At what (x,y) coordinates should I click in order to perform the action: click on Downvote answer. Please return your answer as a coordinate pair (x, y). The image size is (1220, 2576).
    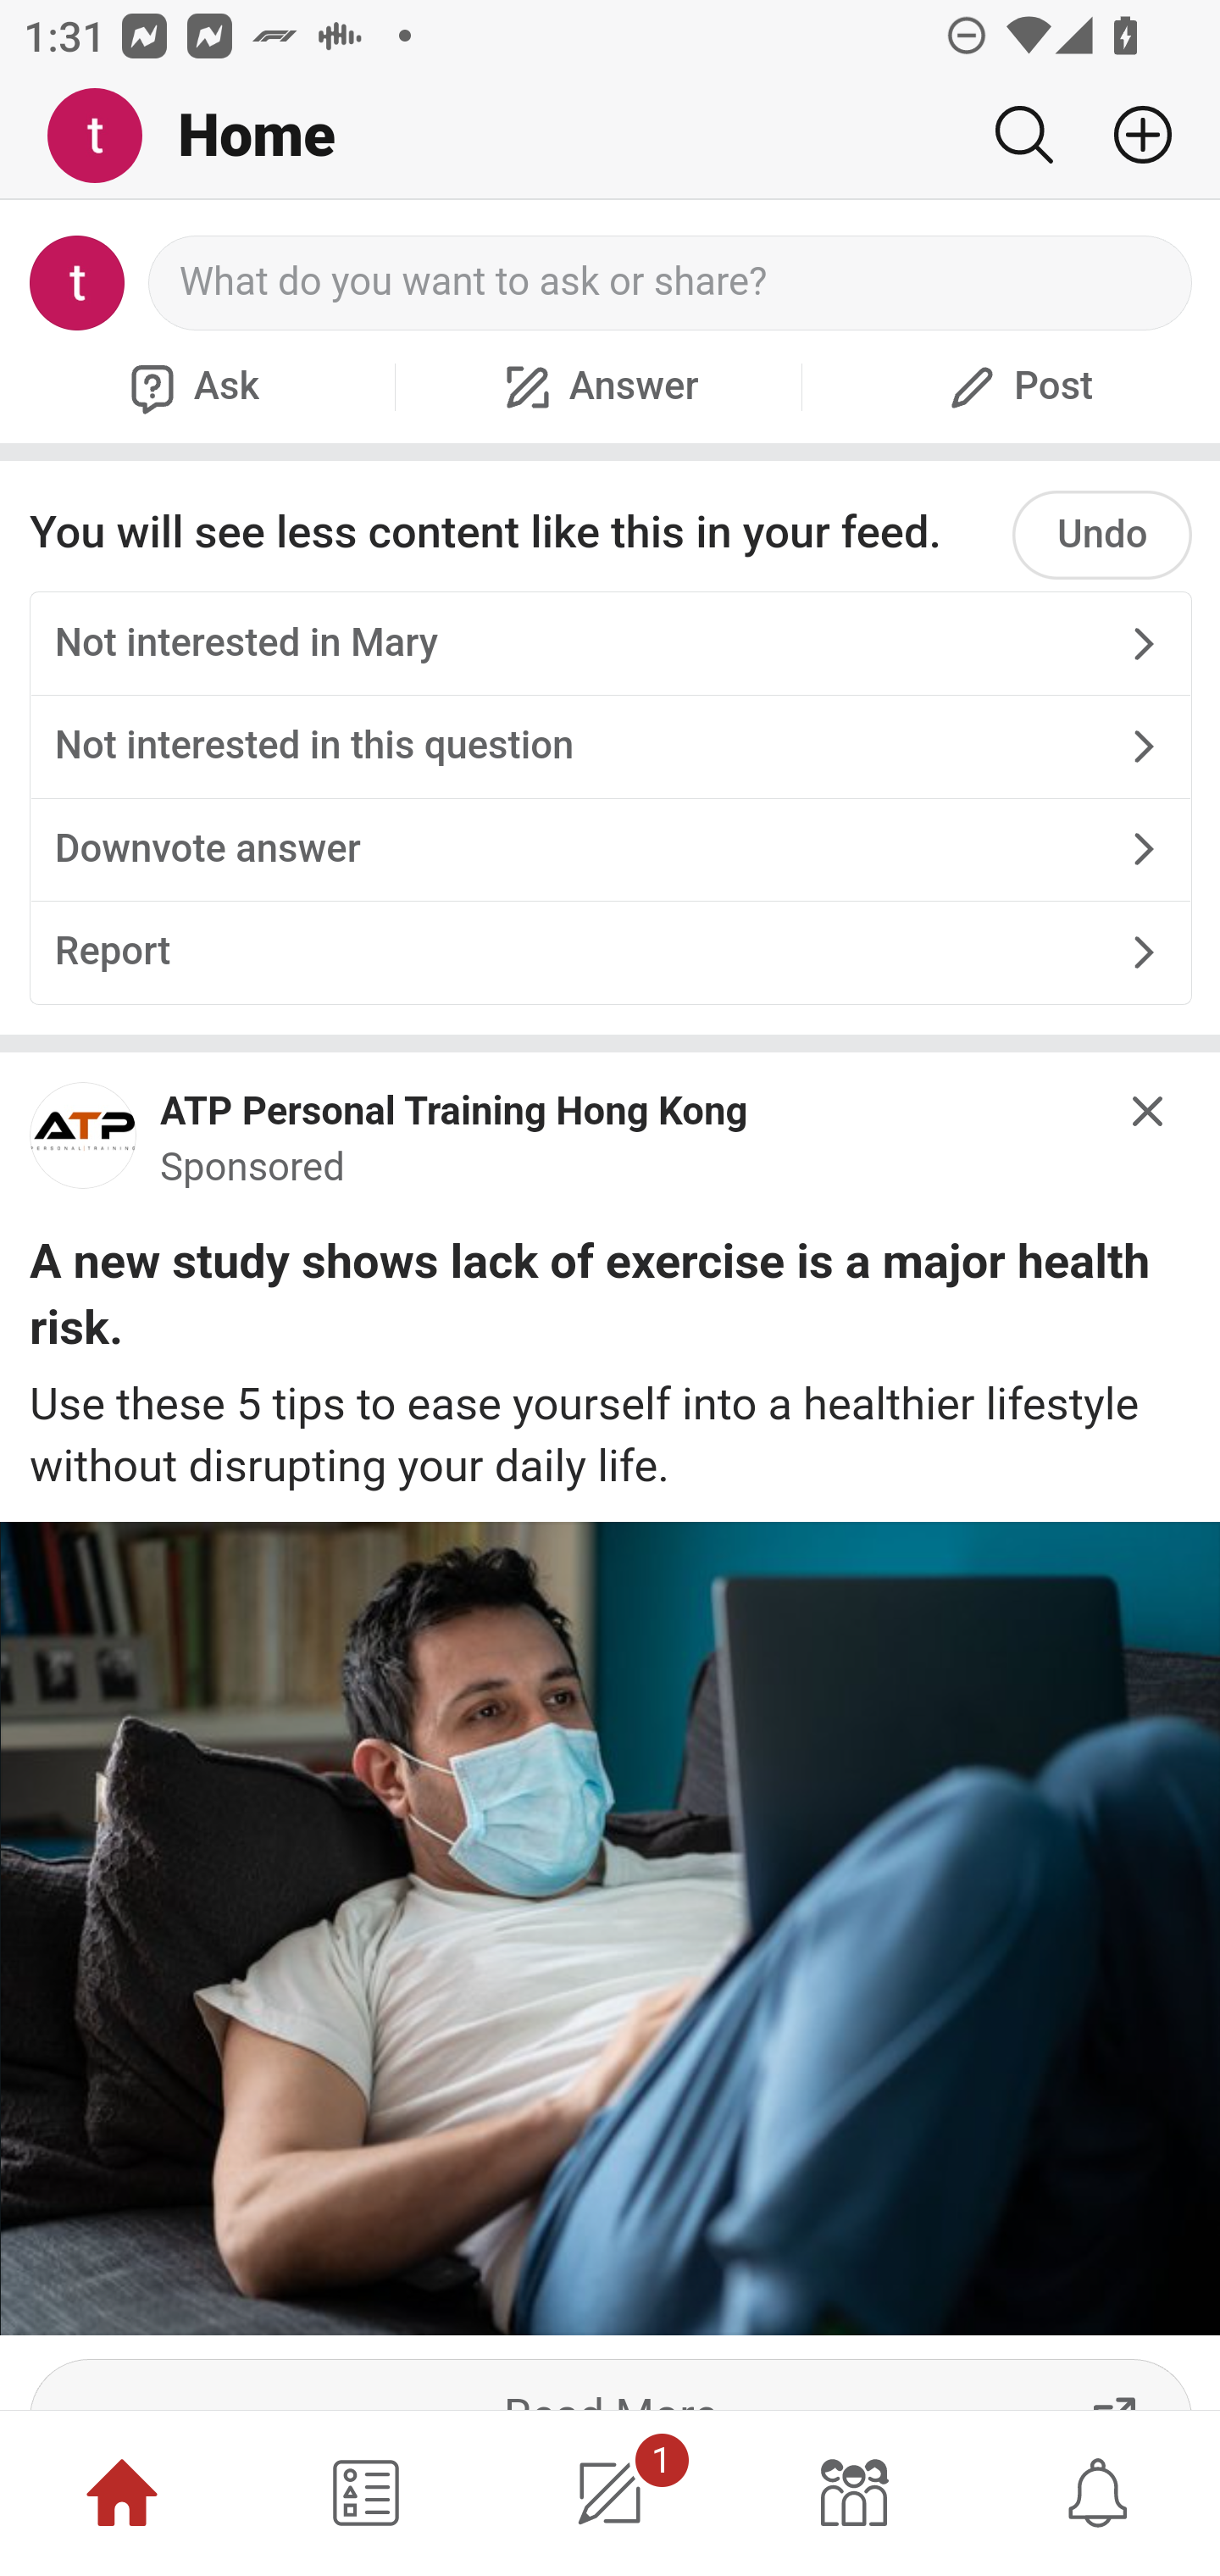
    Looking at the image, I should click on (610, 849).